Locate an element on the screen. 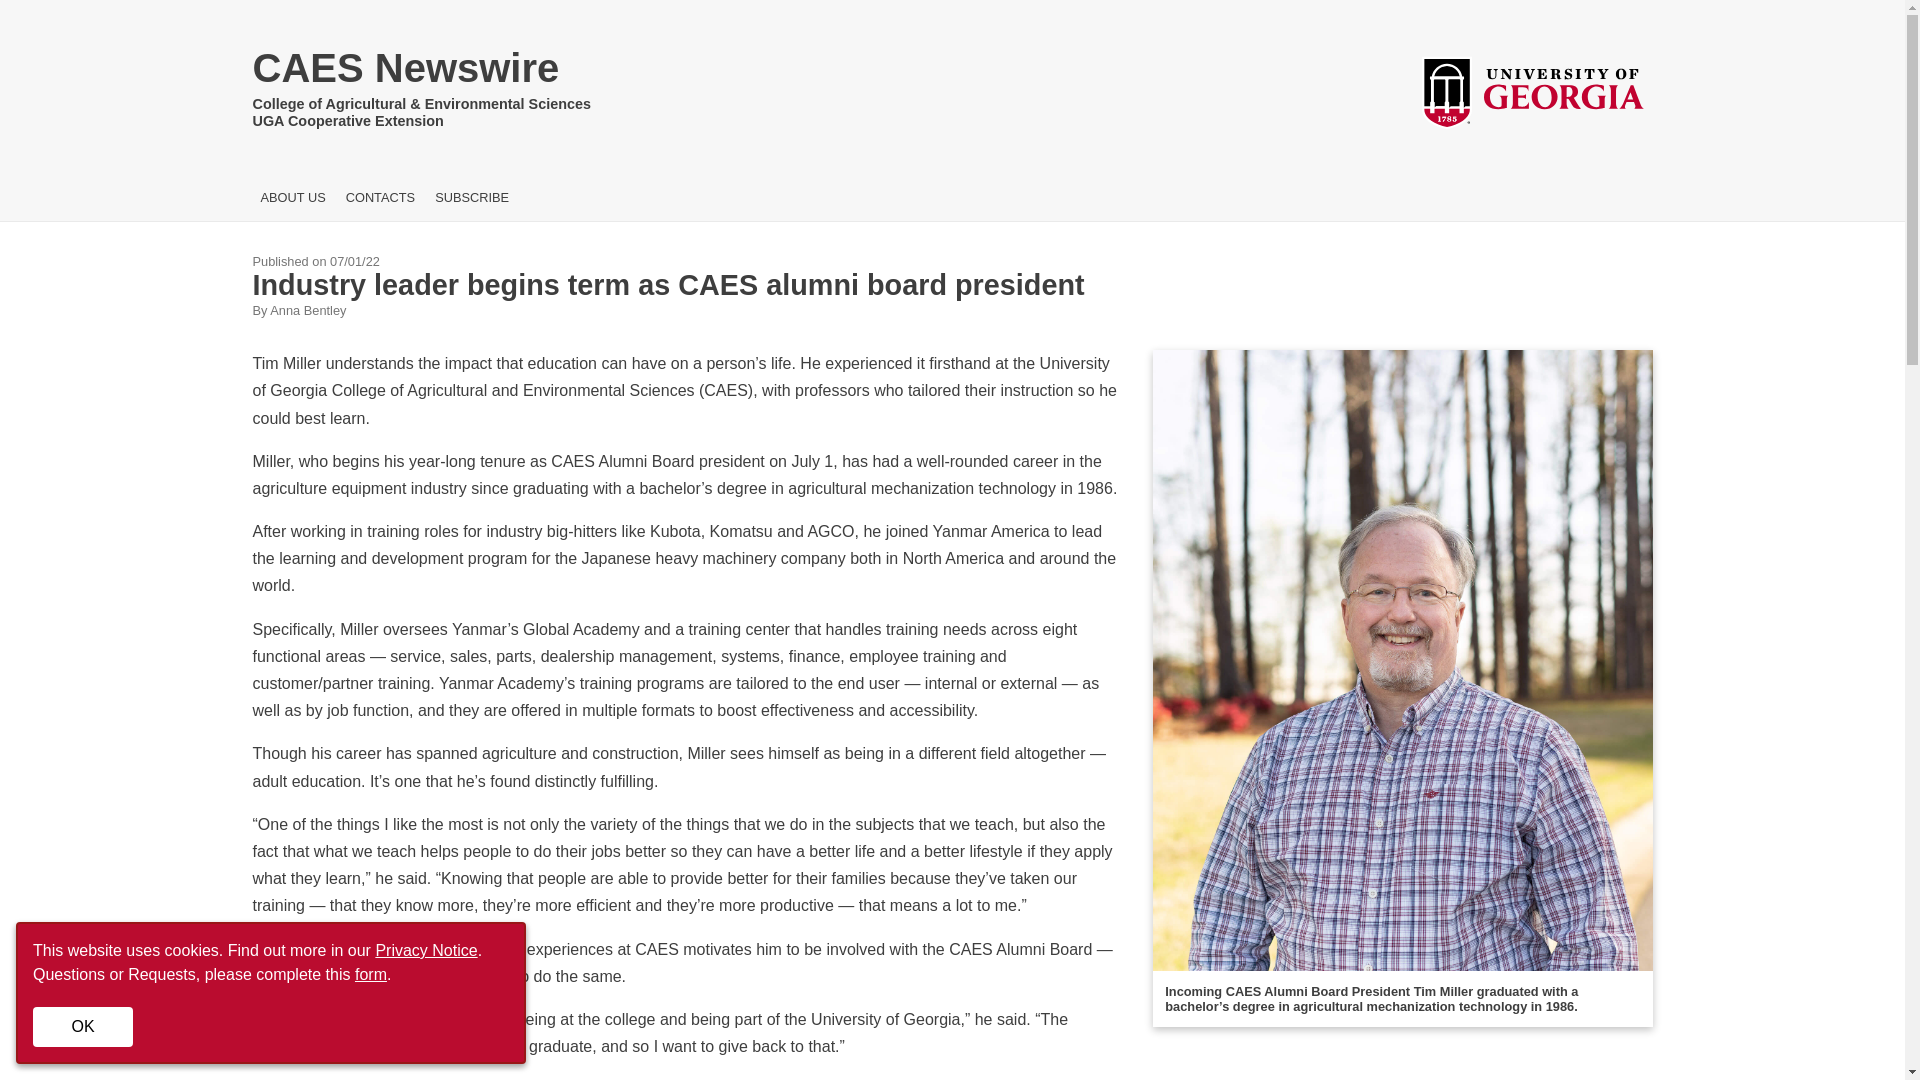  CONTACTS is located at coordinates (380, 198).